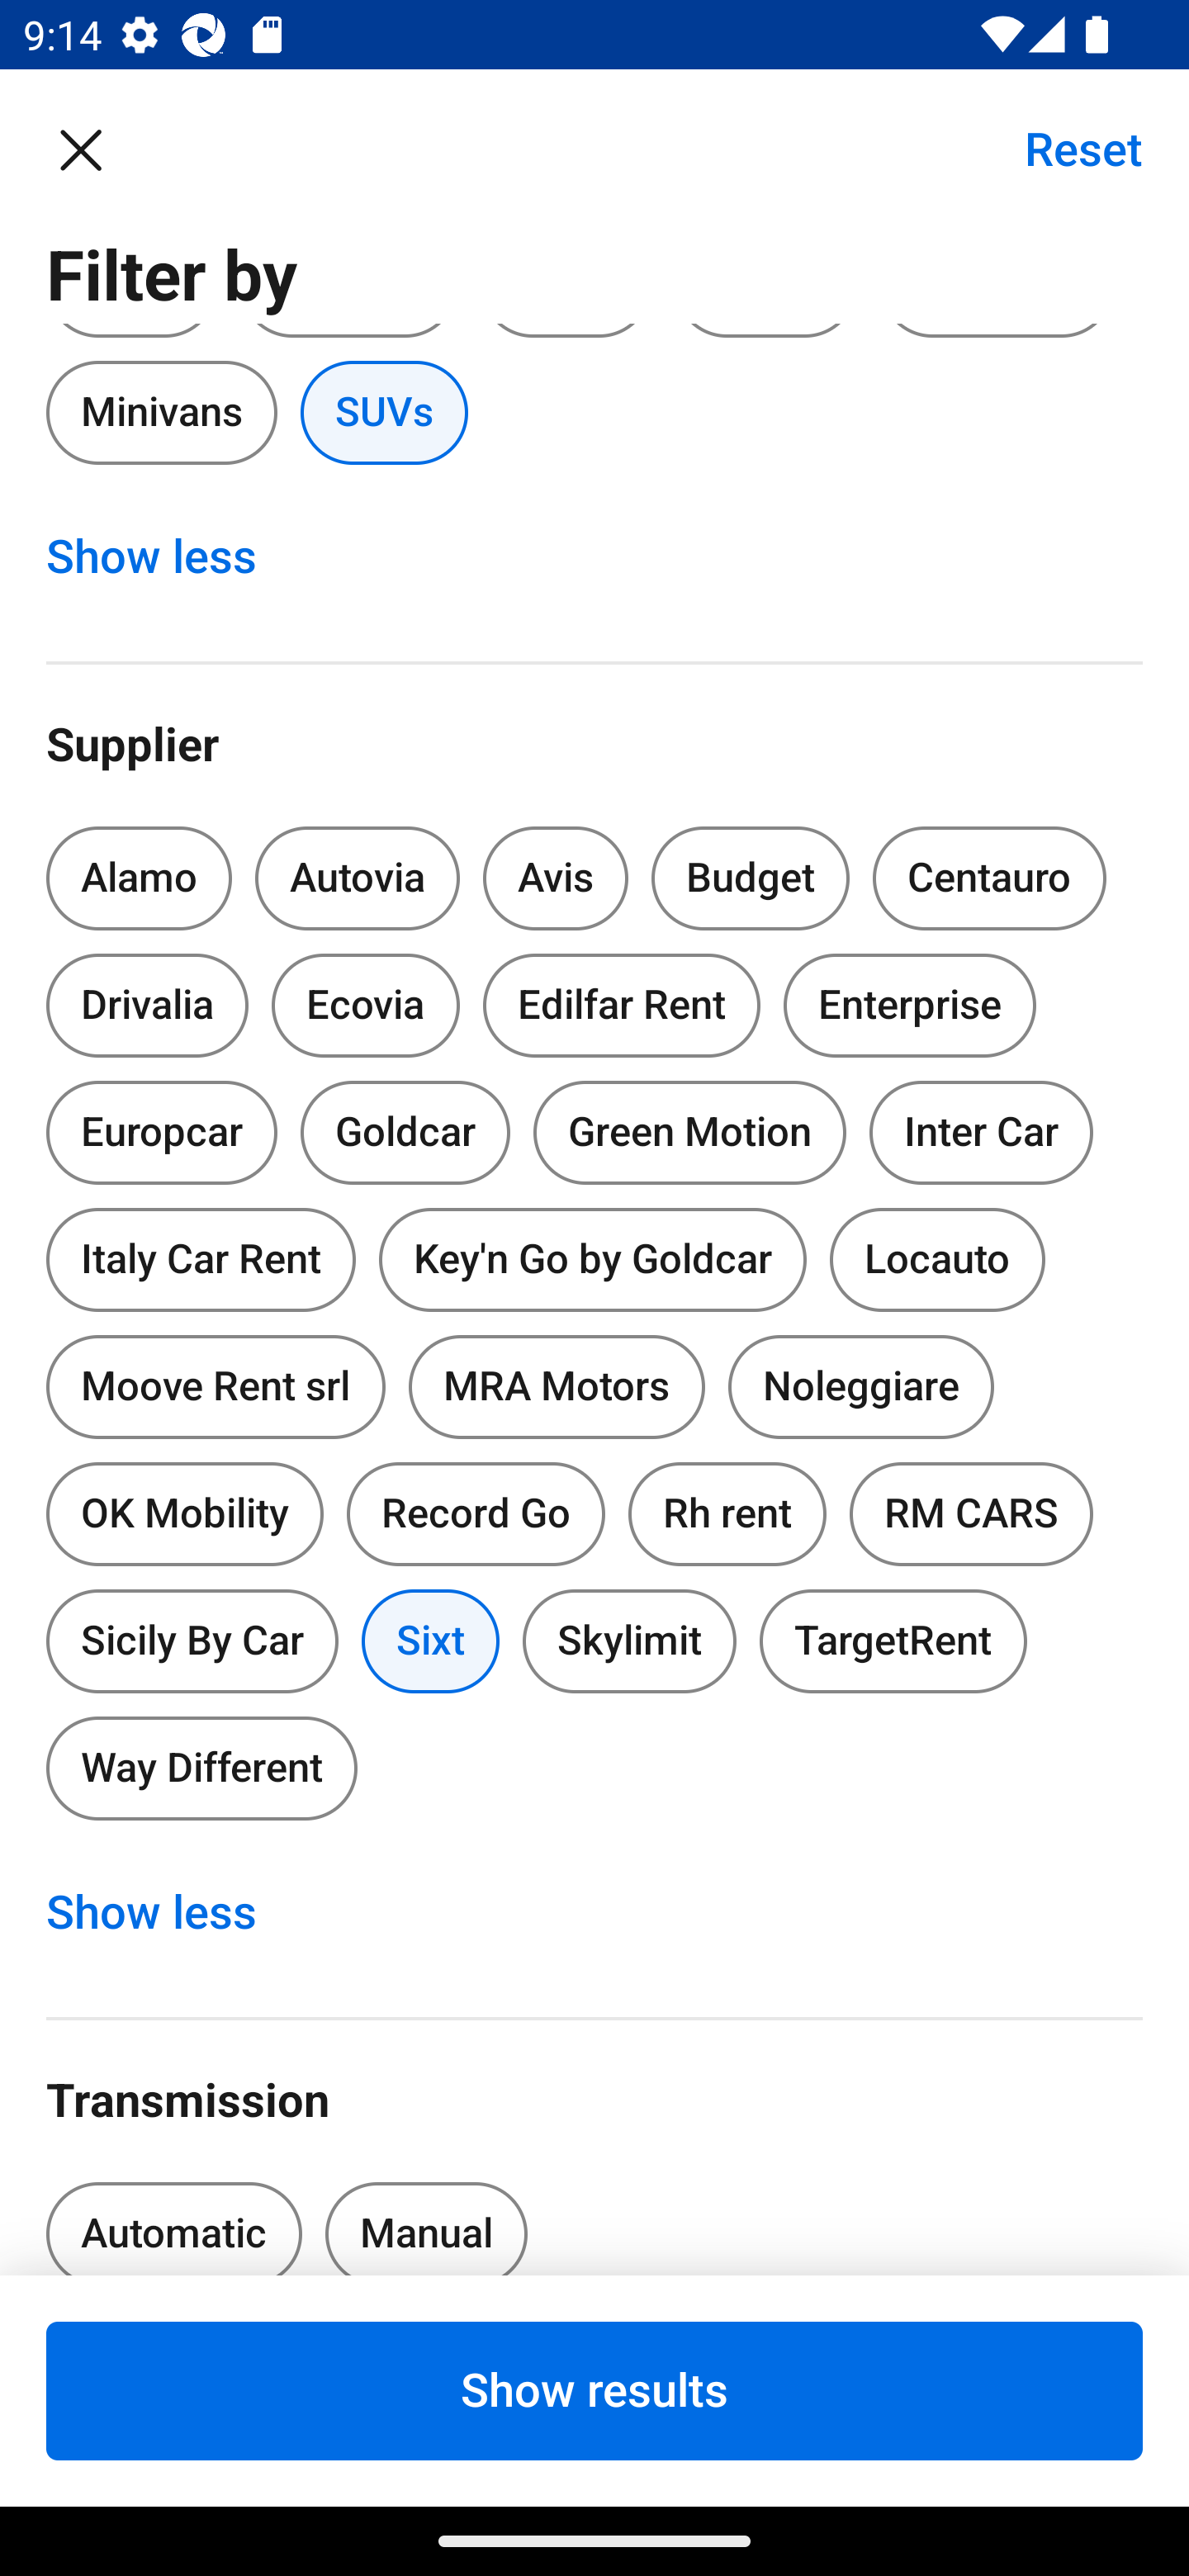 The height and width of the screenshot is (2576, 1189). Describe the element at coordinates (751, 878) in the screenshot. I see `Budget` at that location.